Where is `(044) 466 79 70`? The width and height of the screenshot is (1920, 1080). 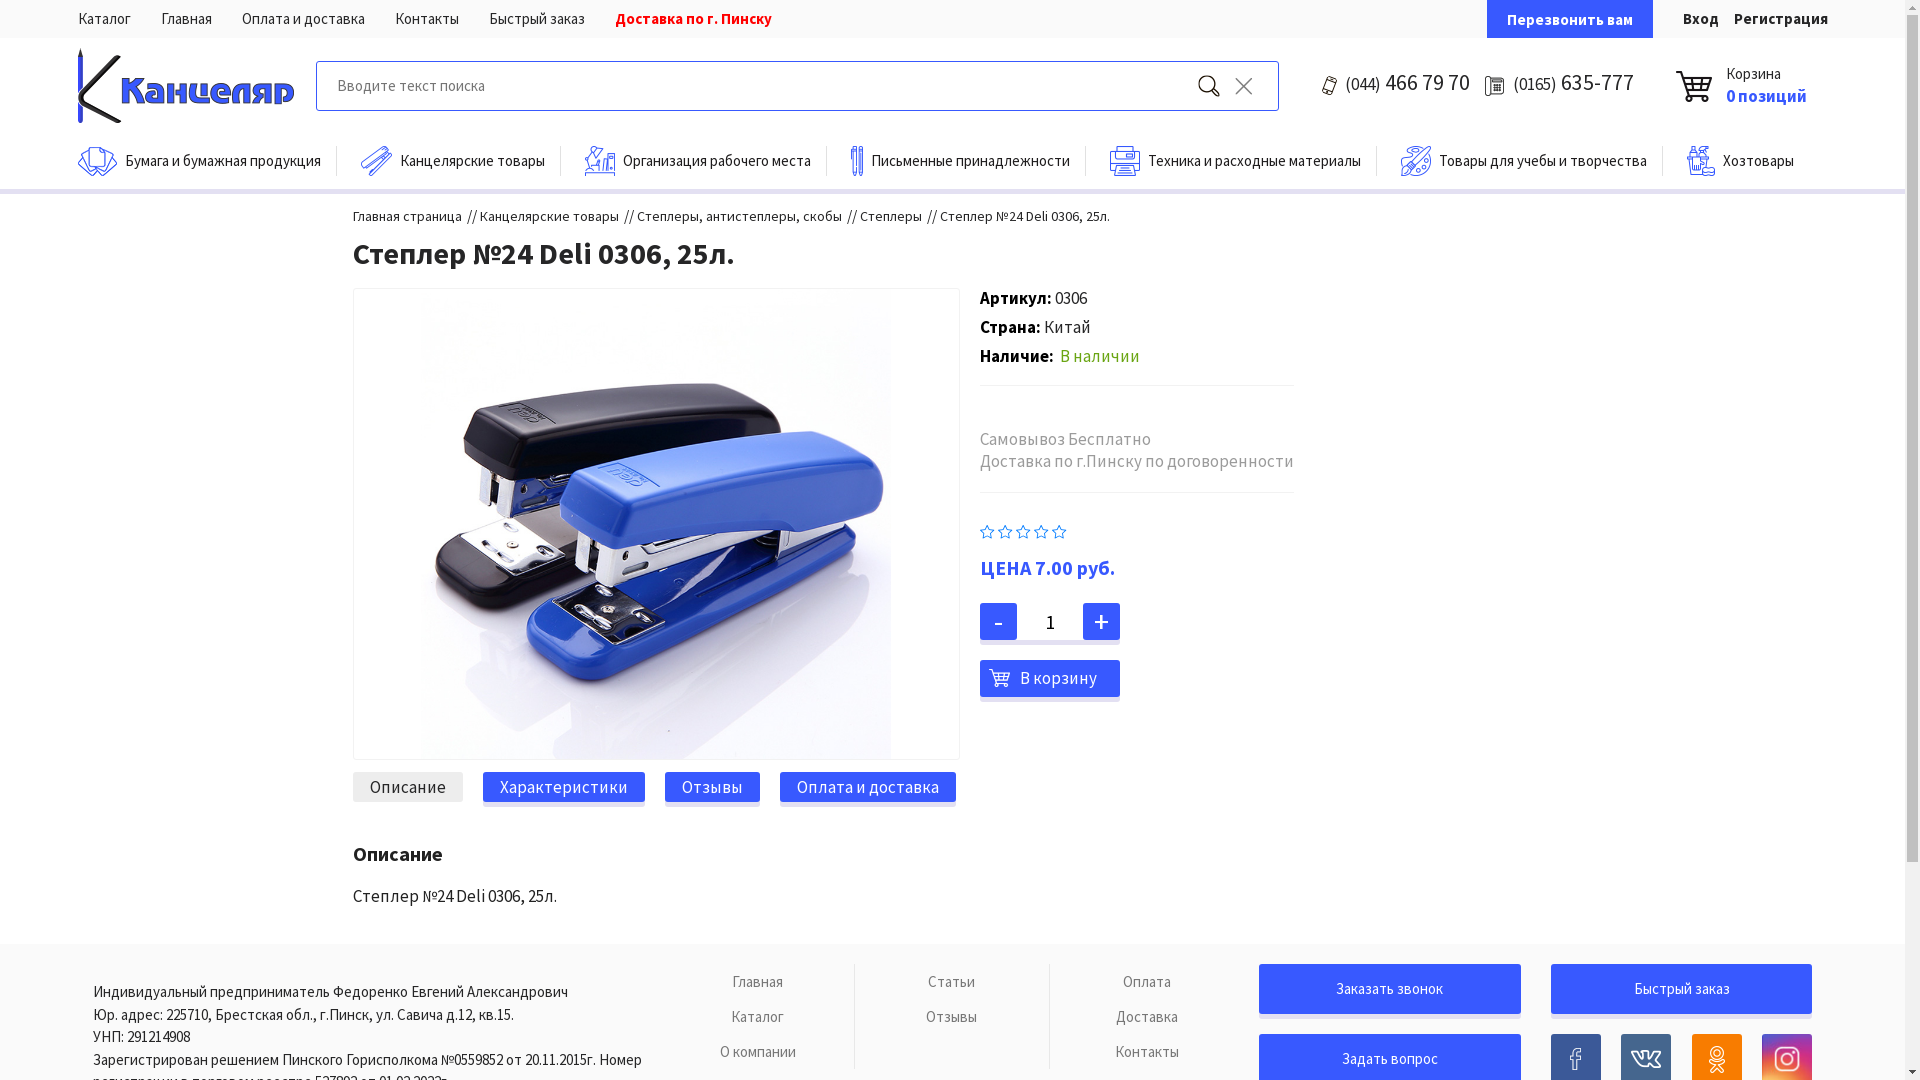 (044) 466 79 70 is located at coordinates (1408, 82).